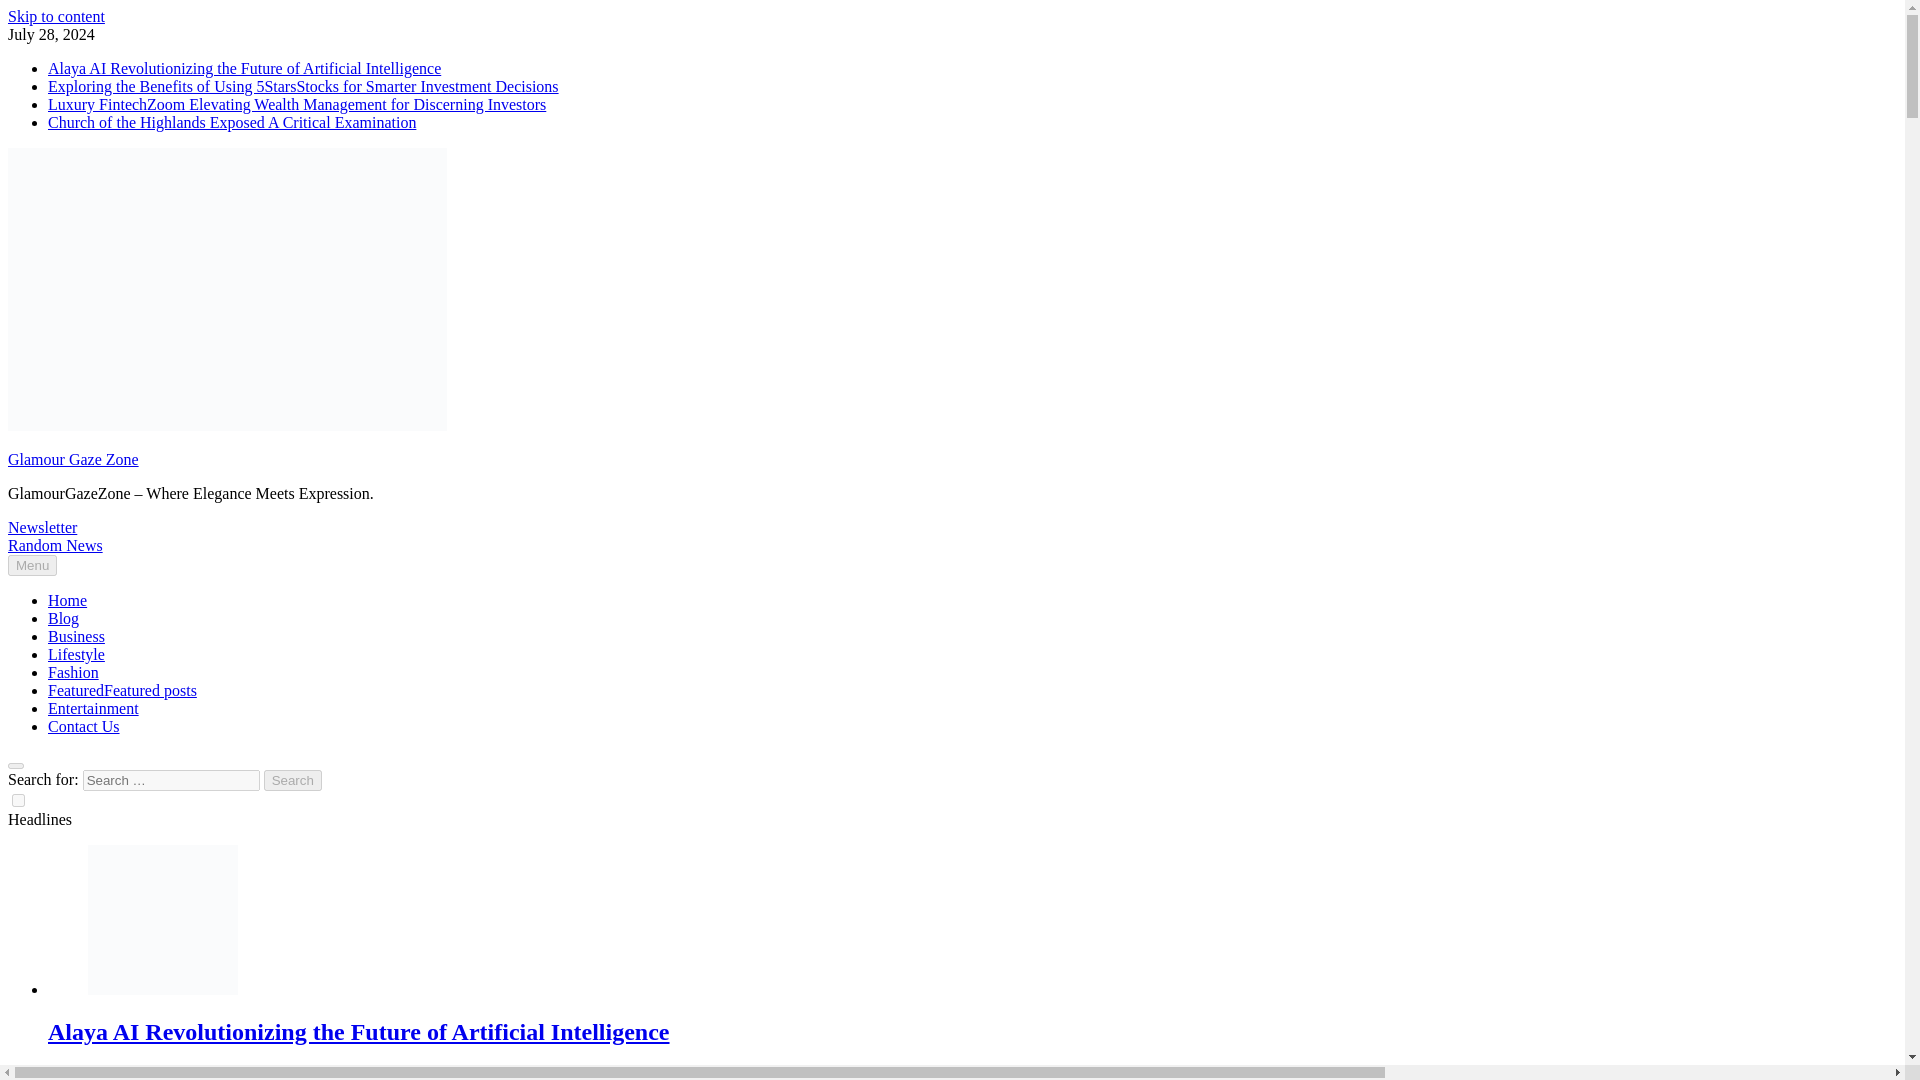 This screenshot has width=1920, height=1080. I want to click on FeaturedFeatured posts, so click(122, 690).